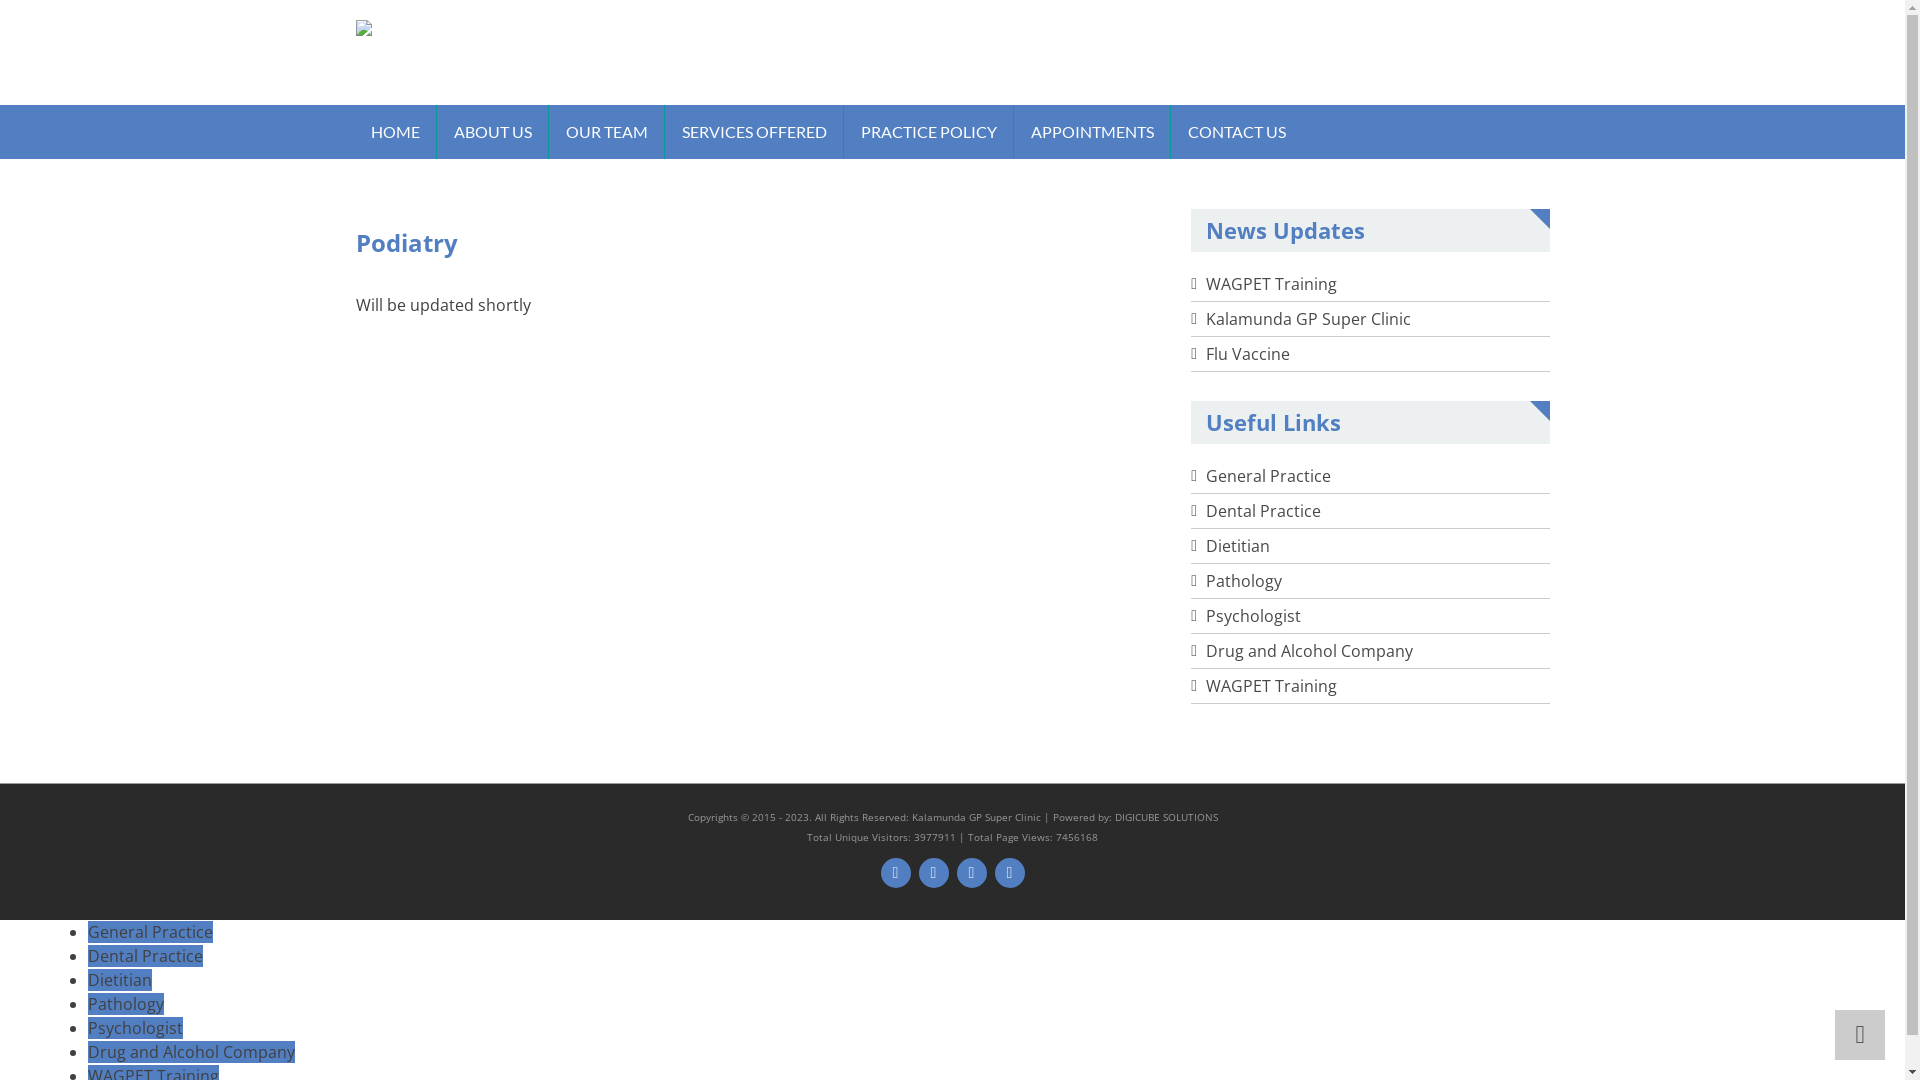 The height and width of the screenshot is (1080, 1920). Describe the element at coordinates (1238, 546) in the screenshot. I see `Dietitian` at that location.